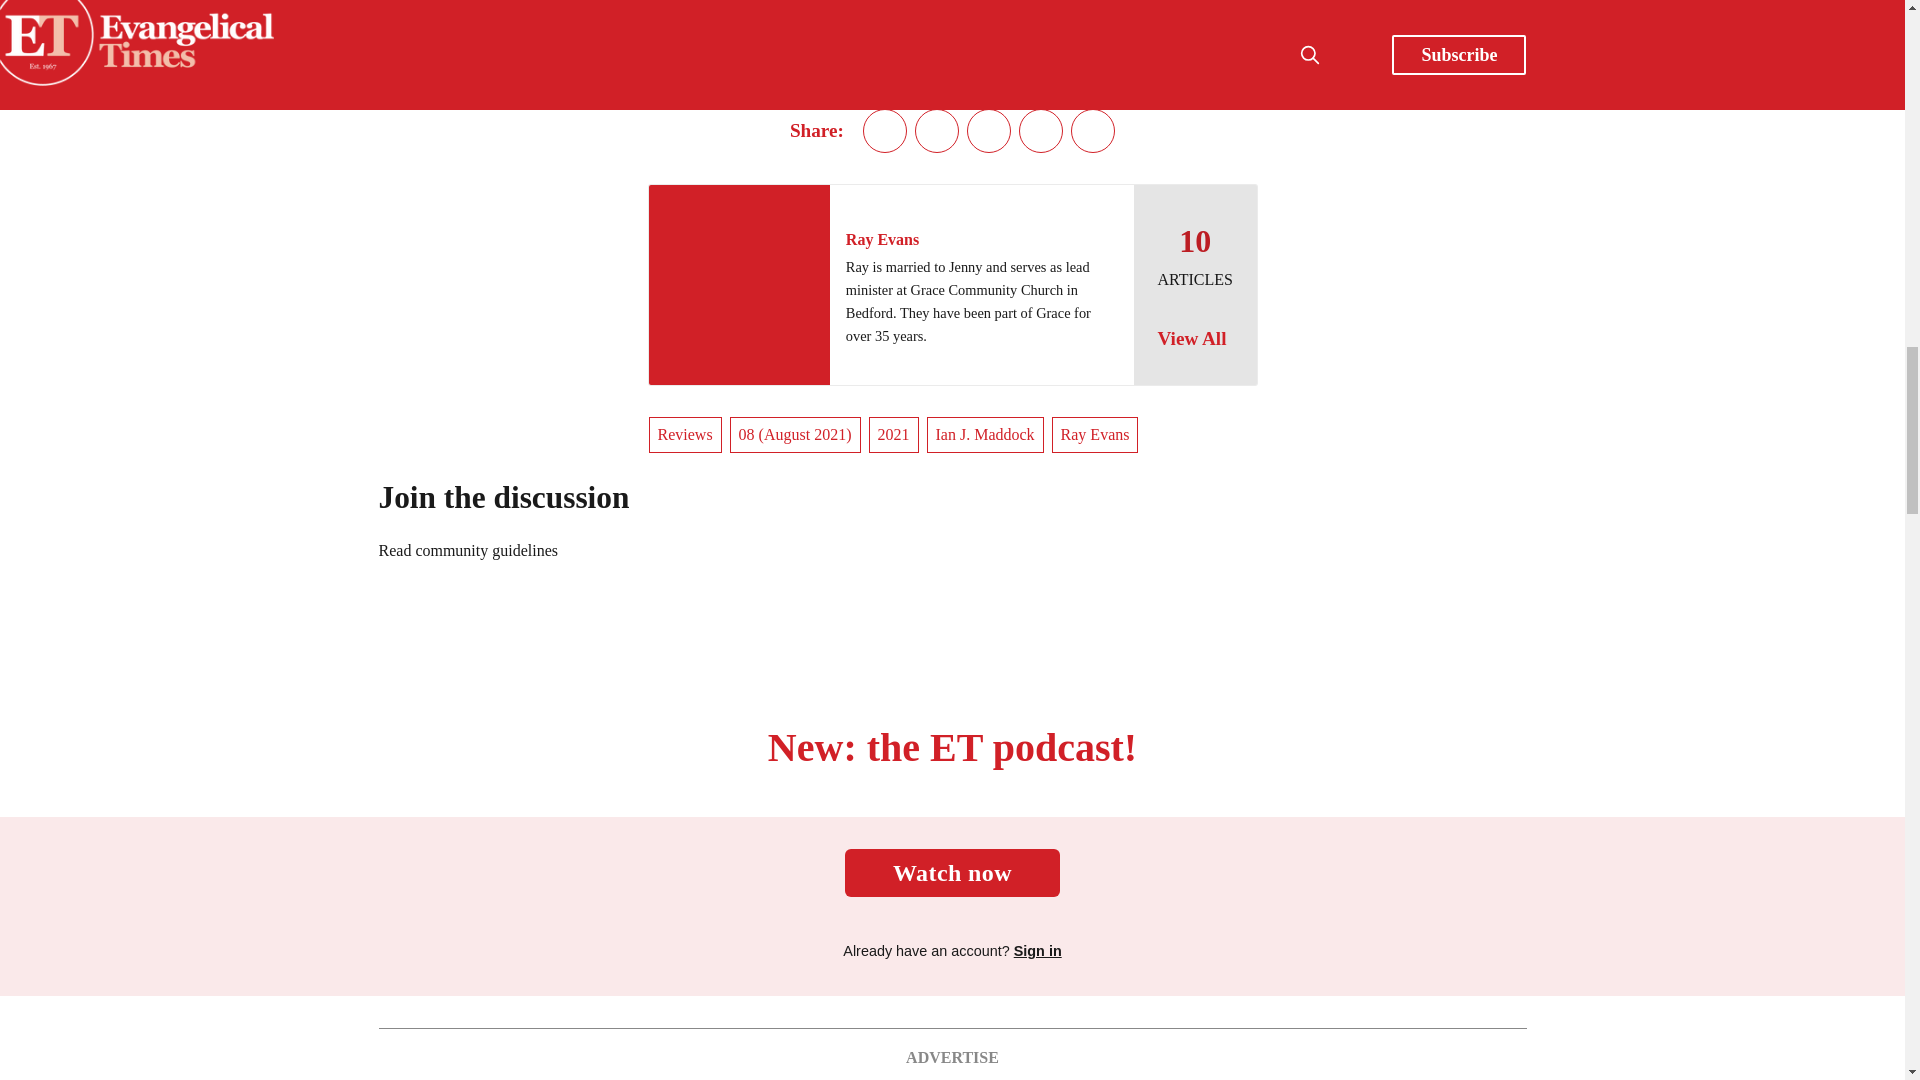 The image size is (1920, 1080). Describe the element at coordinates (952, 25) in the screenshot. I see `Hudson Taylor Ministries update given in Salisbury` at that location.